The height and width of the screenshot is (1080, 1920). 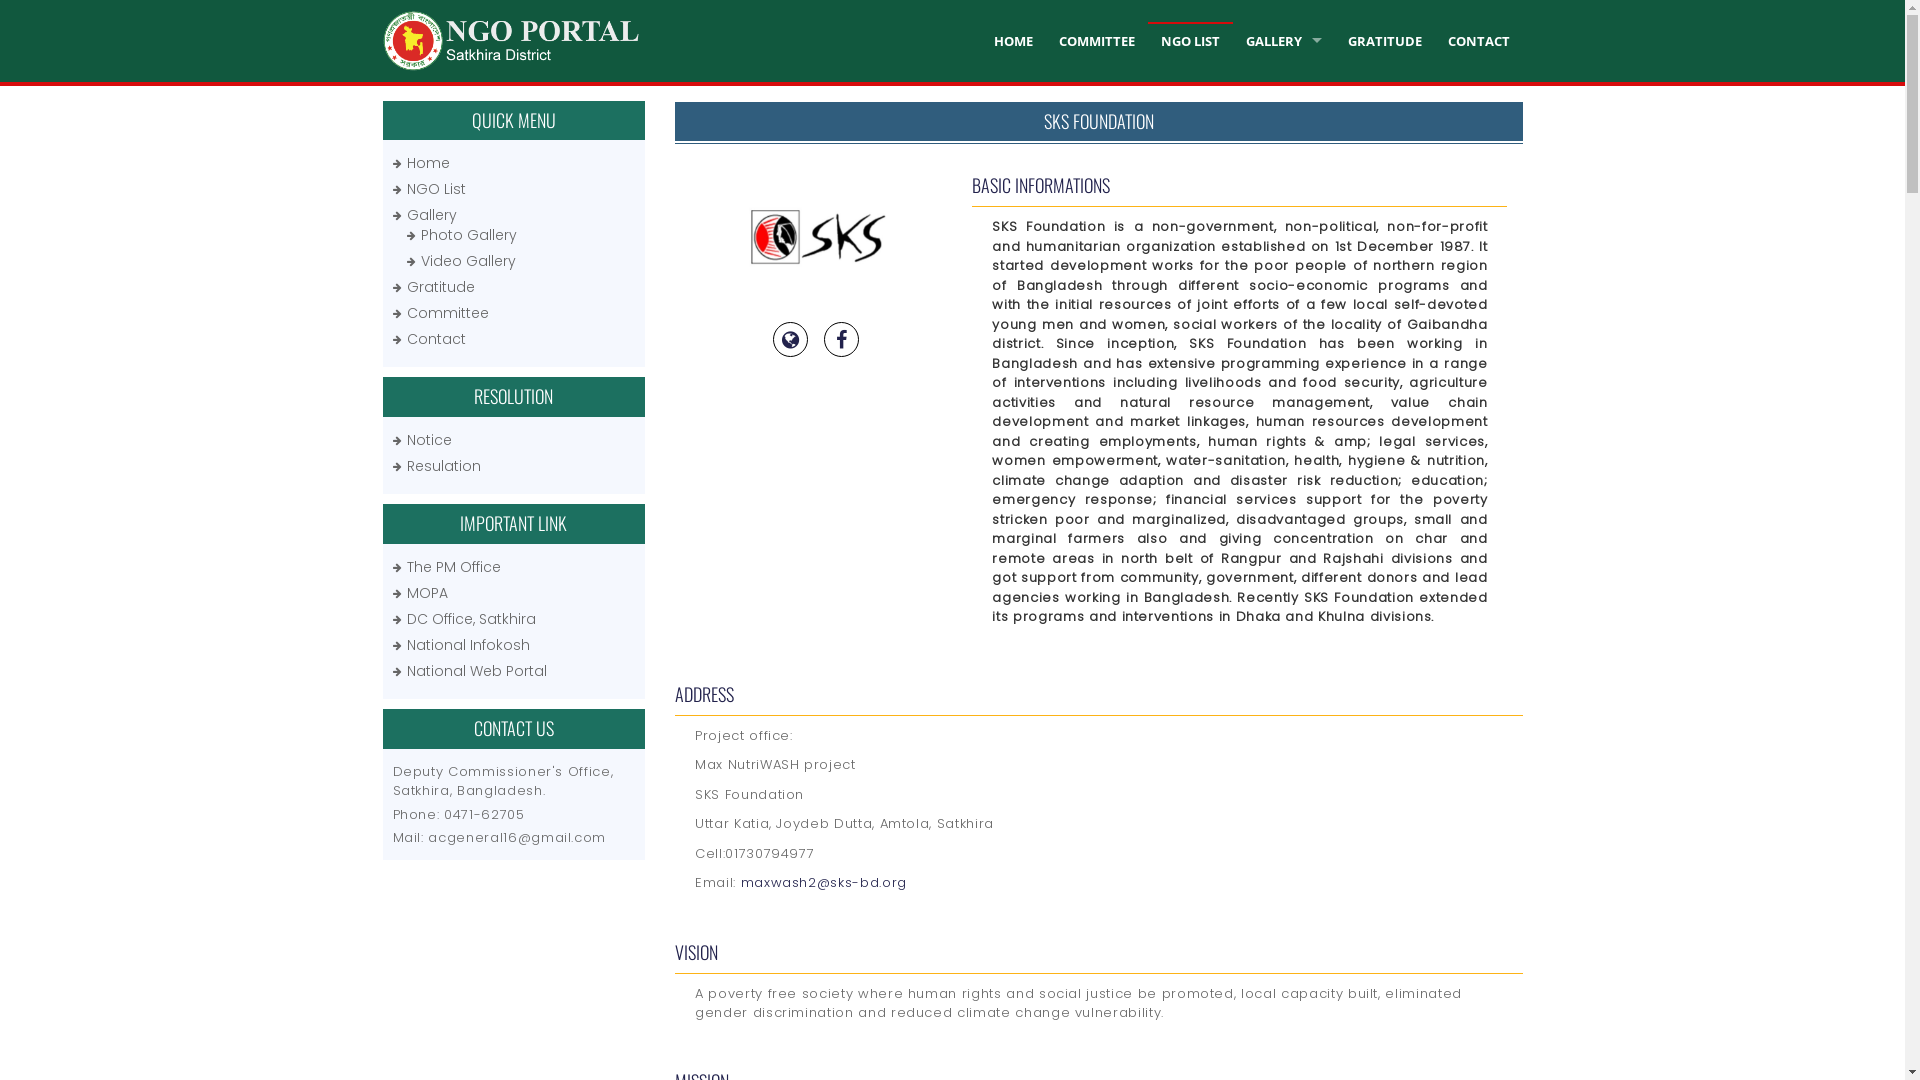 What do you see at coordinates (1014, 41) in the screenshot?
I see `HOME` at bounding box center [1014, 41].